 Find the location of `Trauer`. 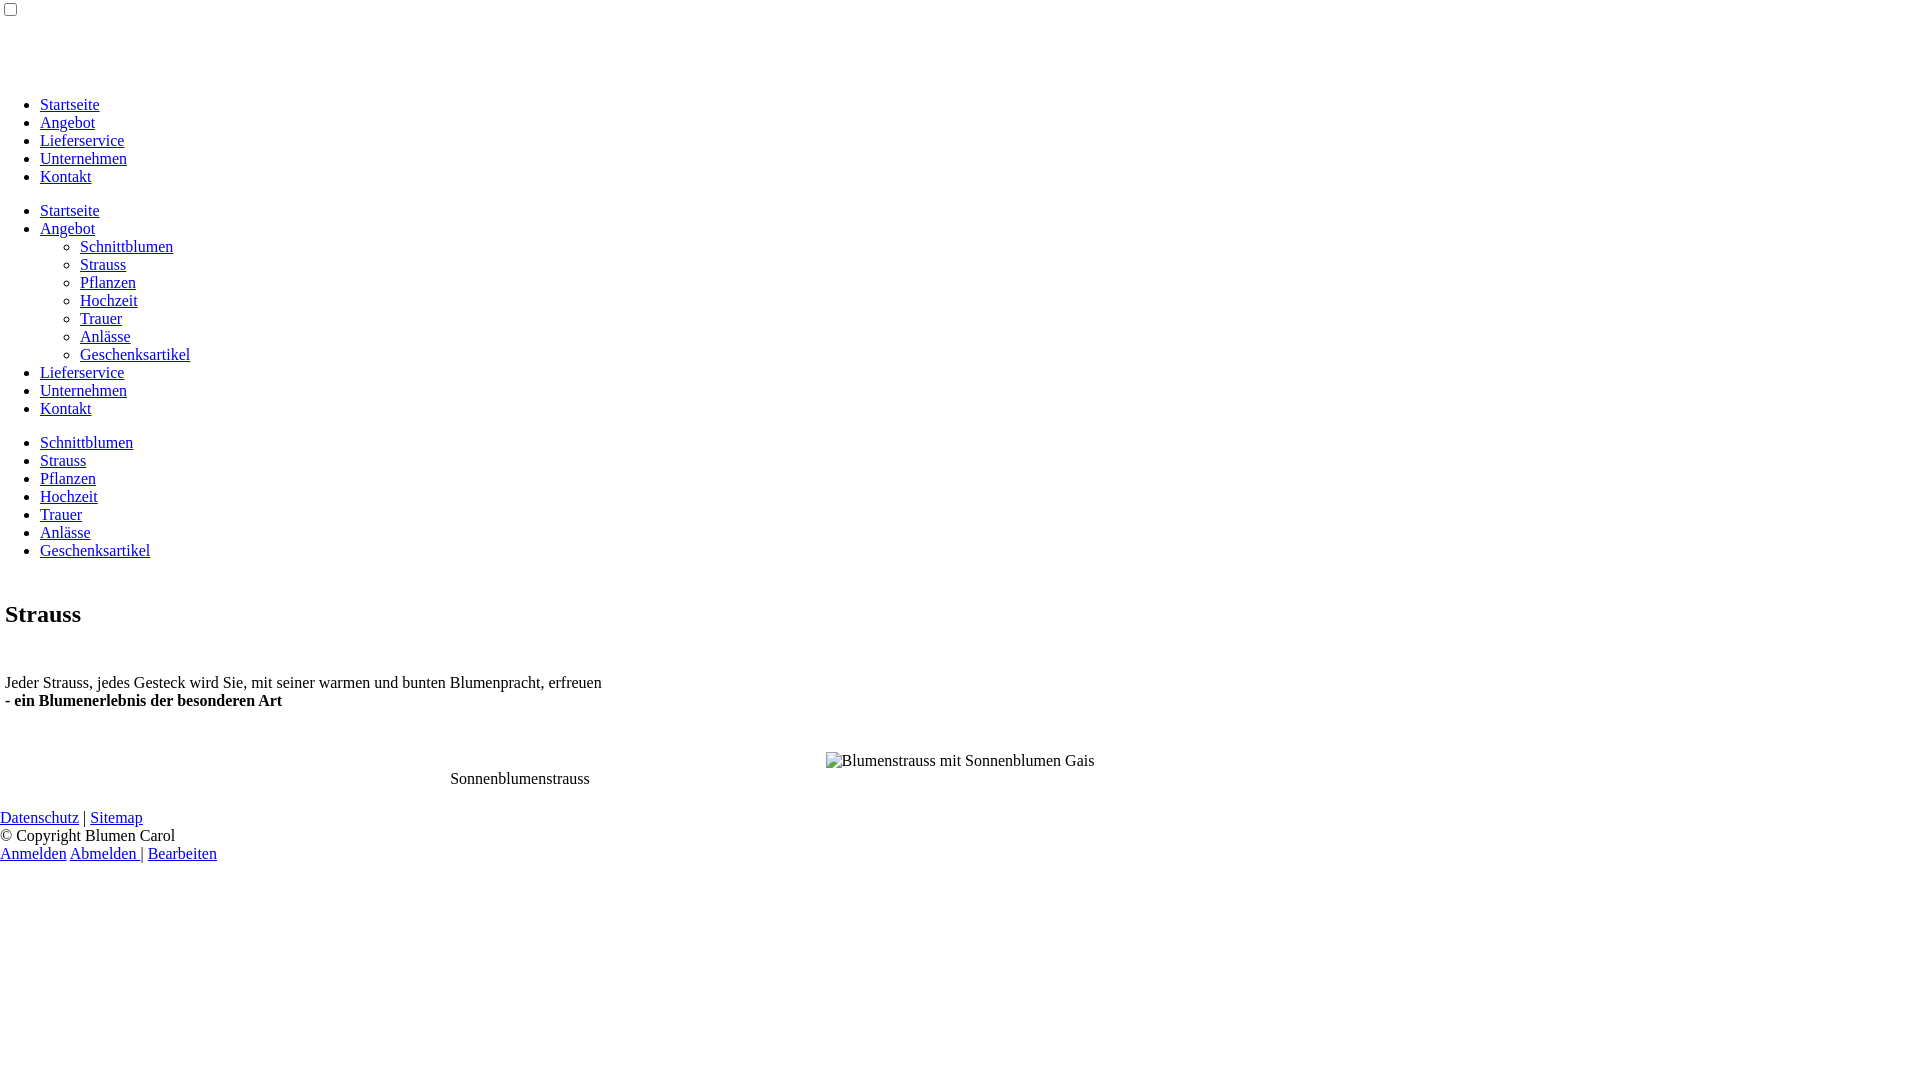

Trauer is located at coordinates (101, 318).